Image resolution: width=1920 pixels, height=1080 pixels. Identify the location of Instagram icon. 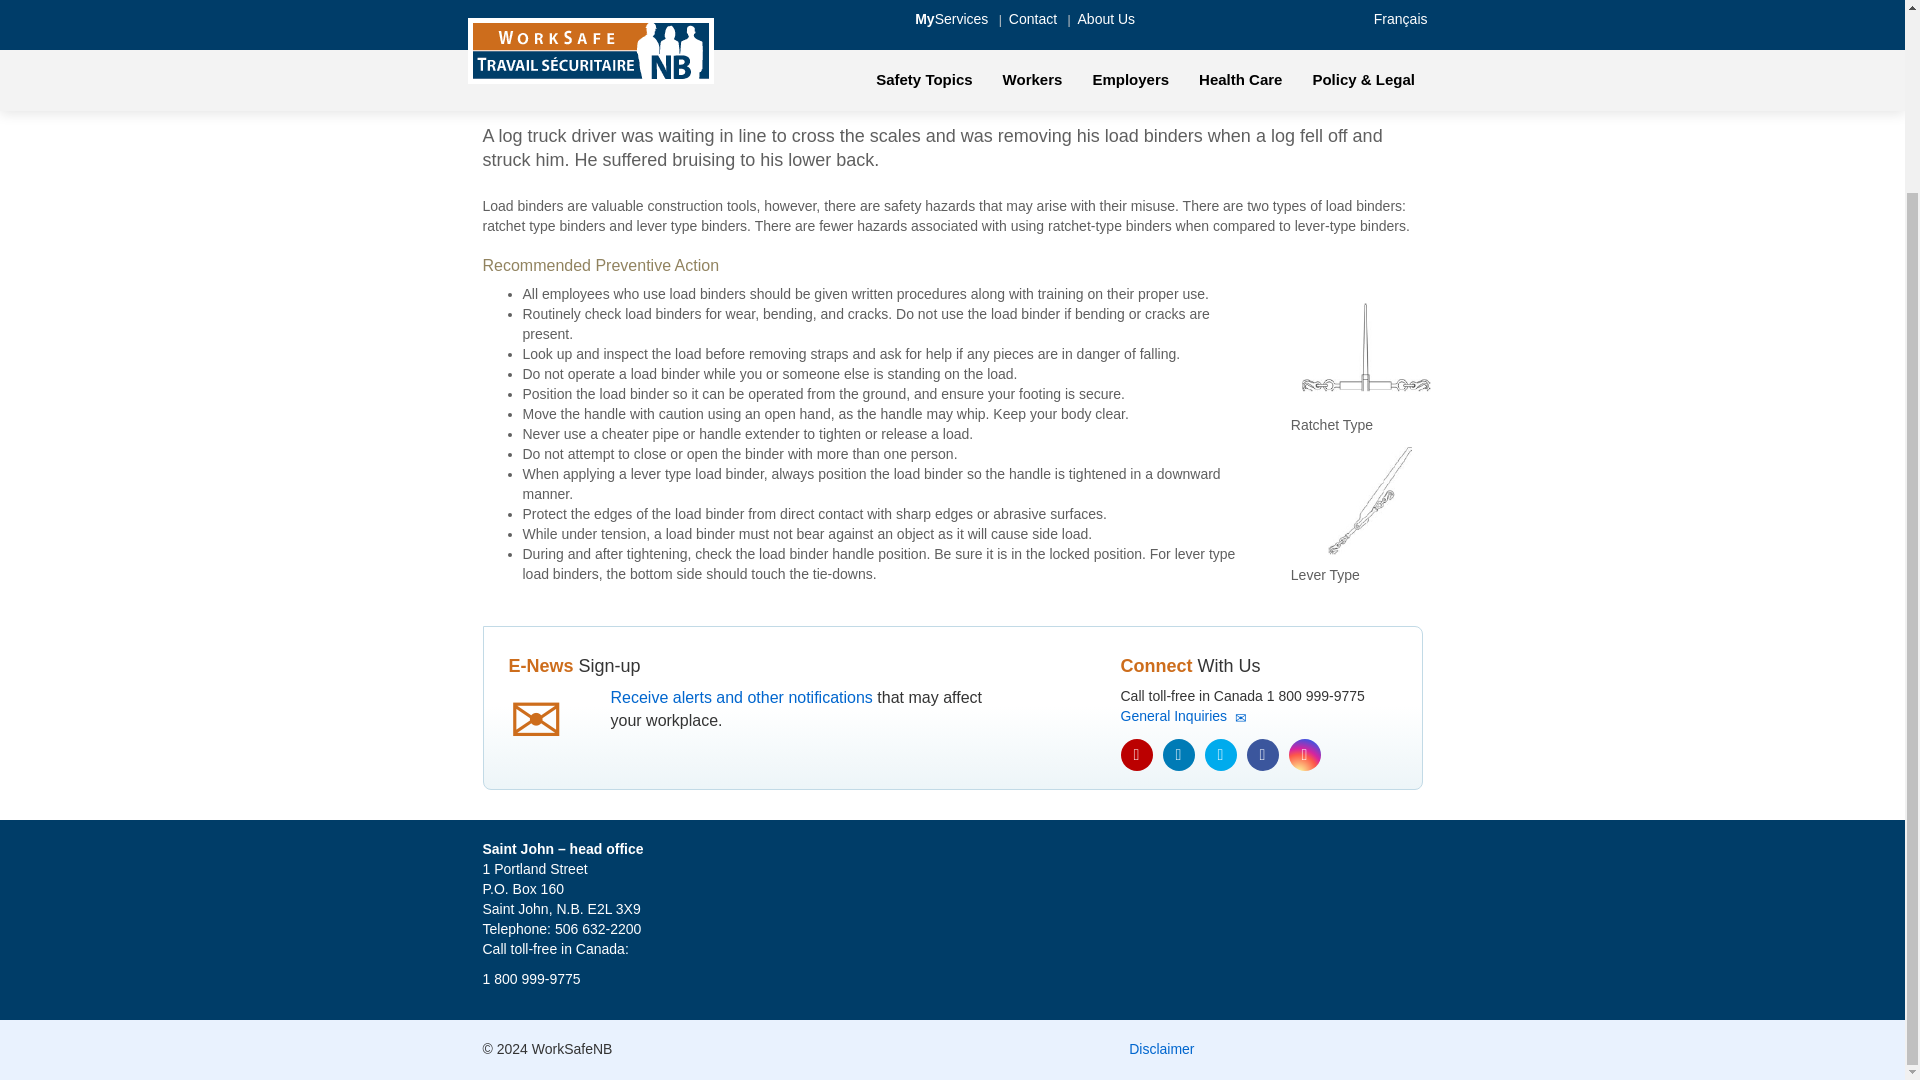
(1304, 754).